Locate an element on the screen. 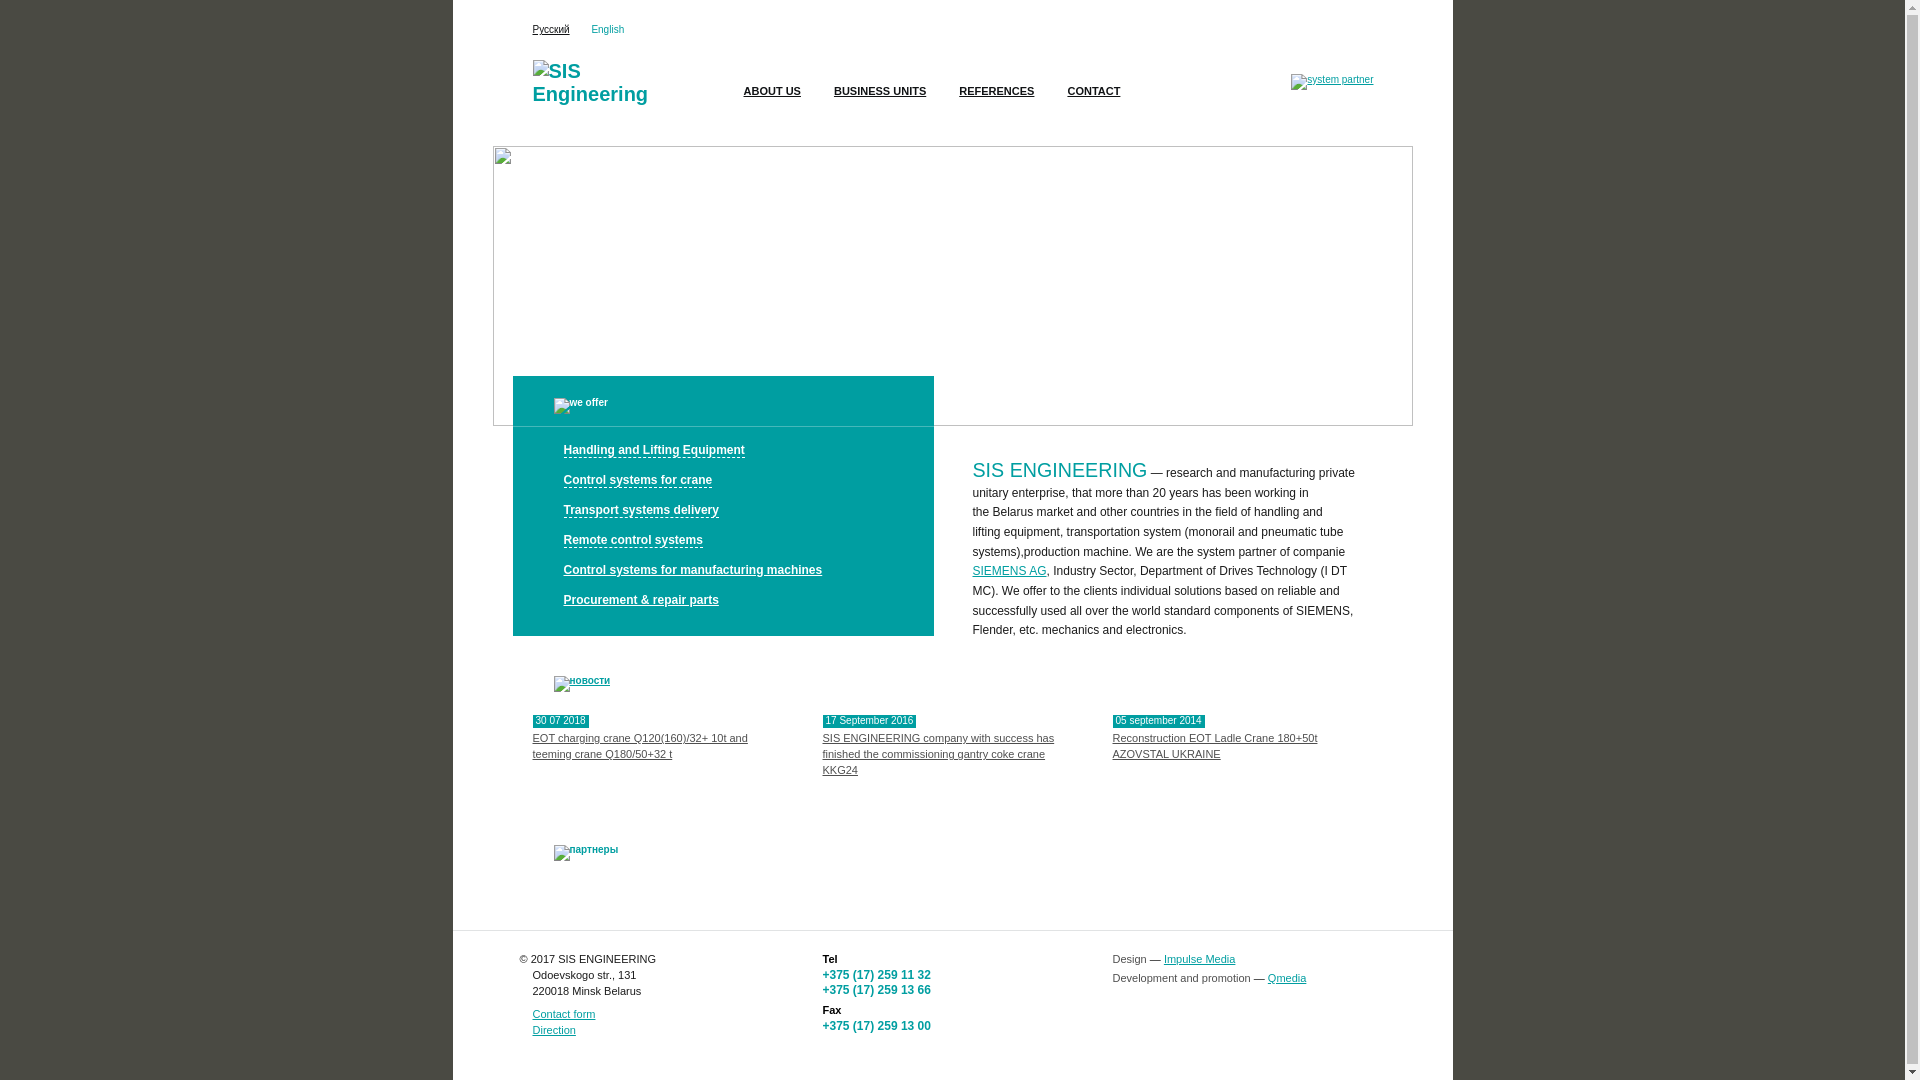  Contact form is located at coordinates (564, 1014).